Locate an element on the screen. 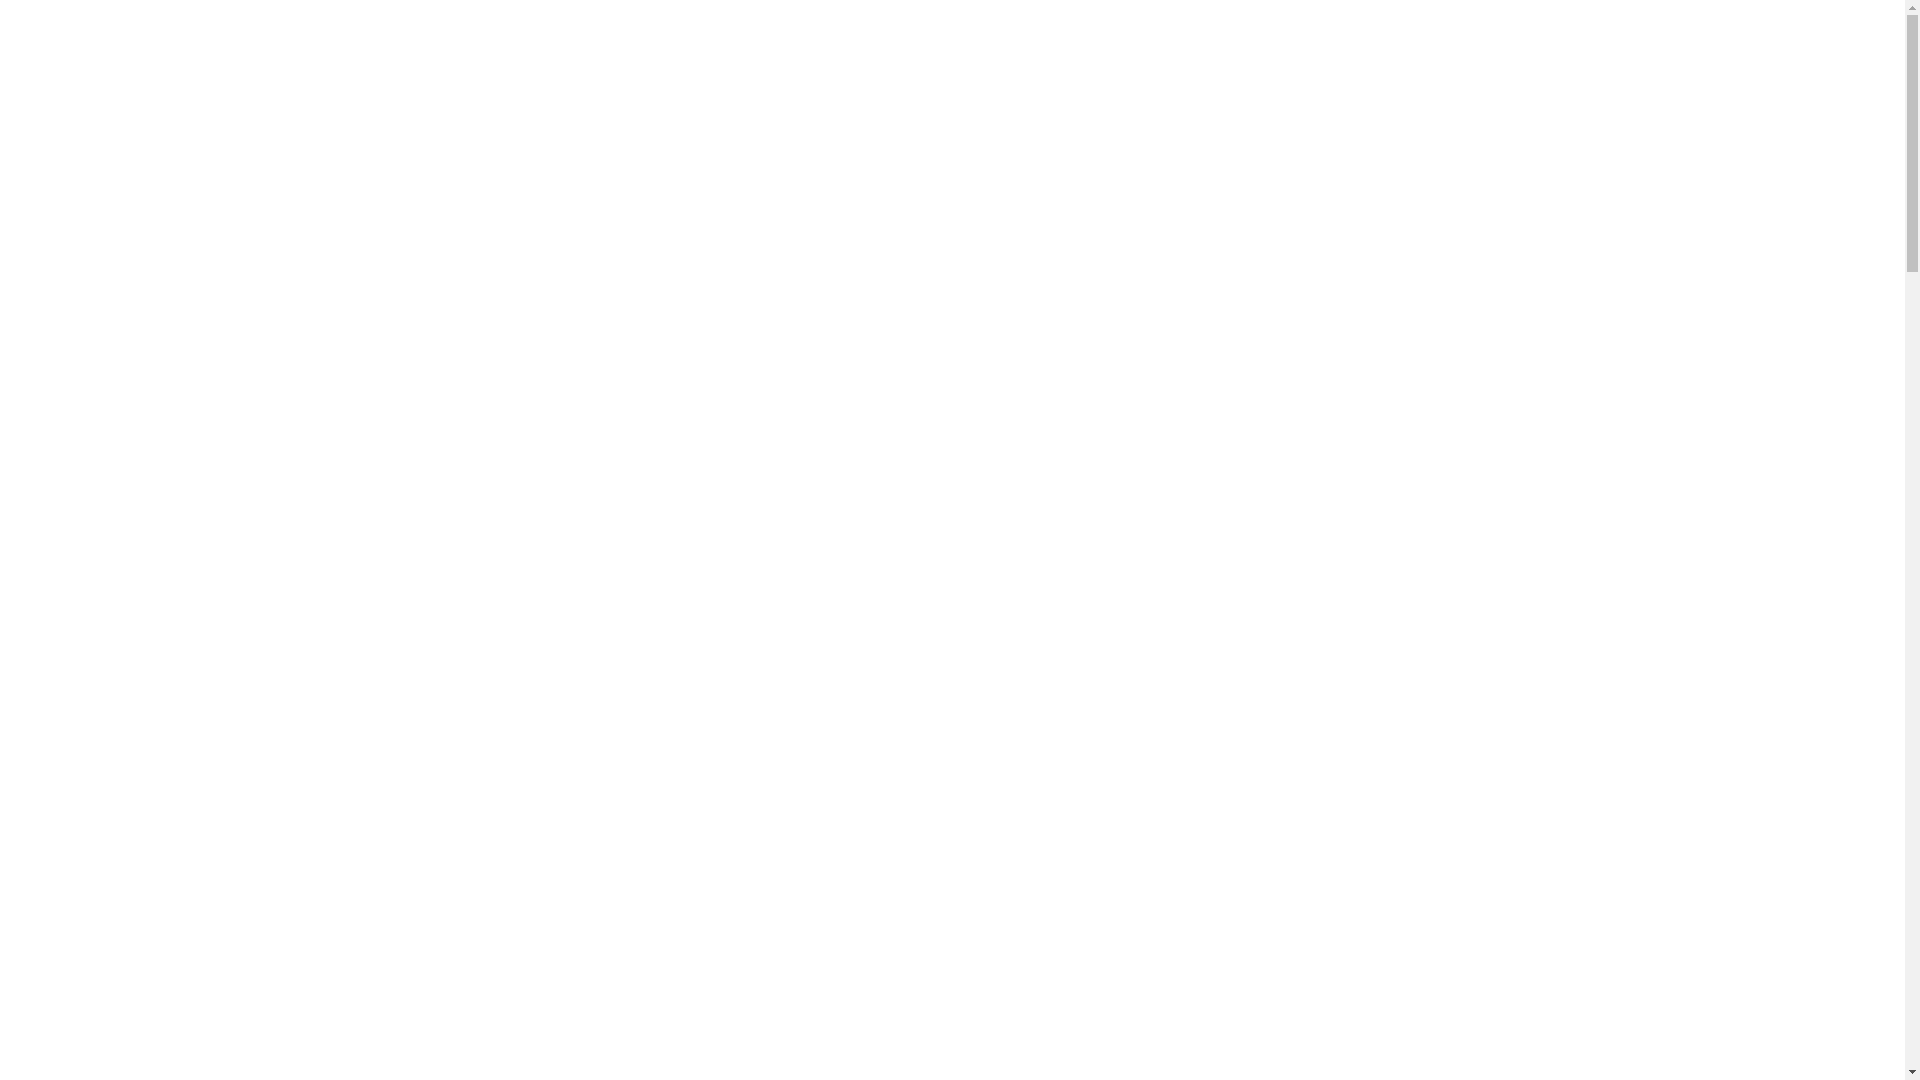 The width and height of the screenshot is (1920, 1080). +375293837172 is located at coordinates (894, 80).